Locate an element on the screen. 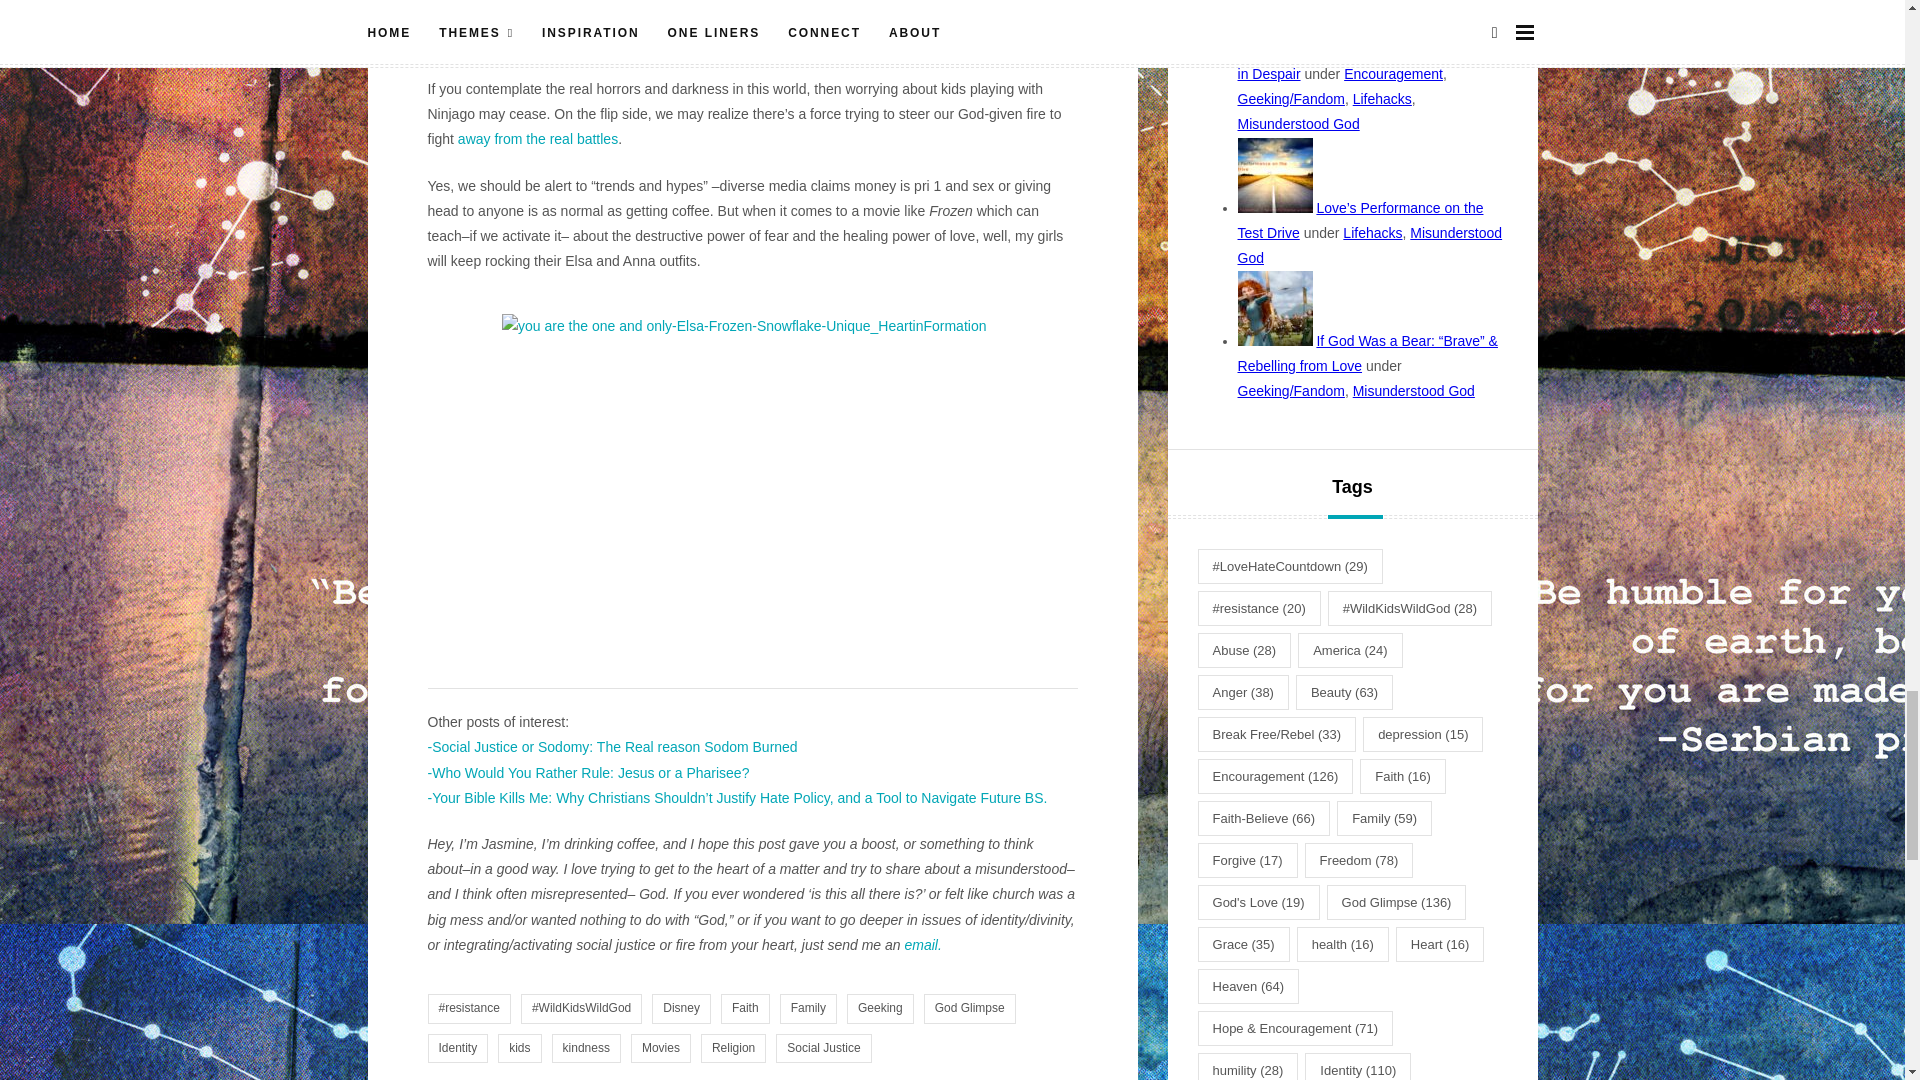 The image size is (1920, 1080). Family is located at coordinates (808, 1008).